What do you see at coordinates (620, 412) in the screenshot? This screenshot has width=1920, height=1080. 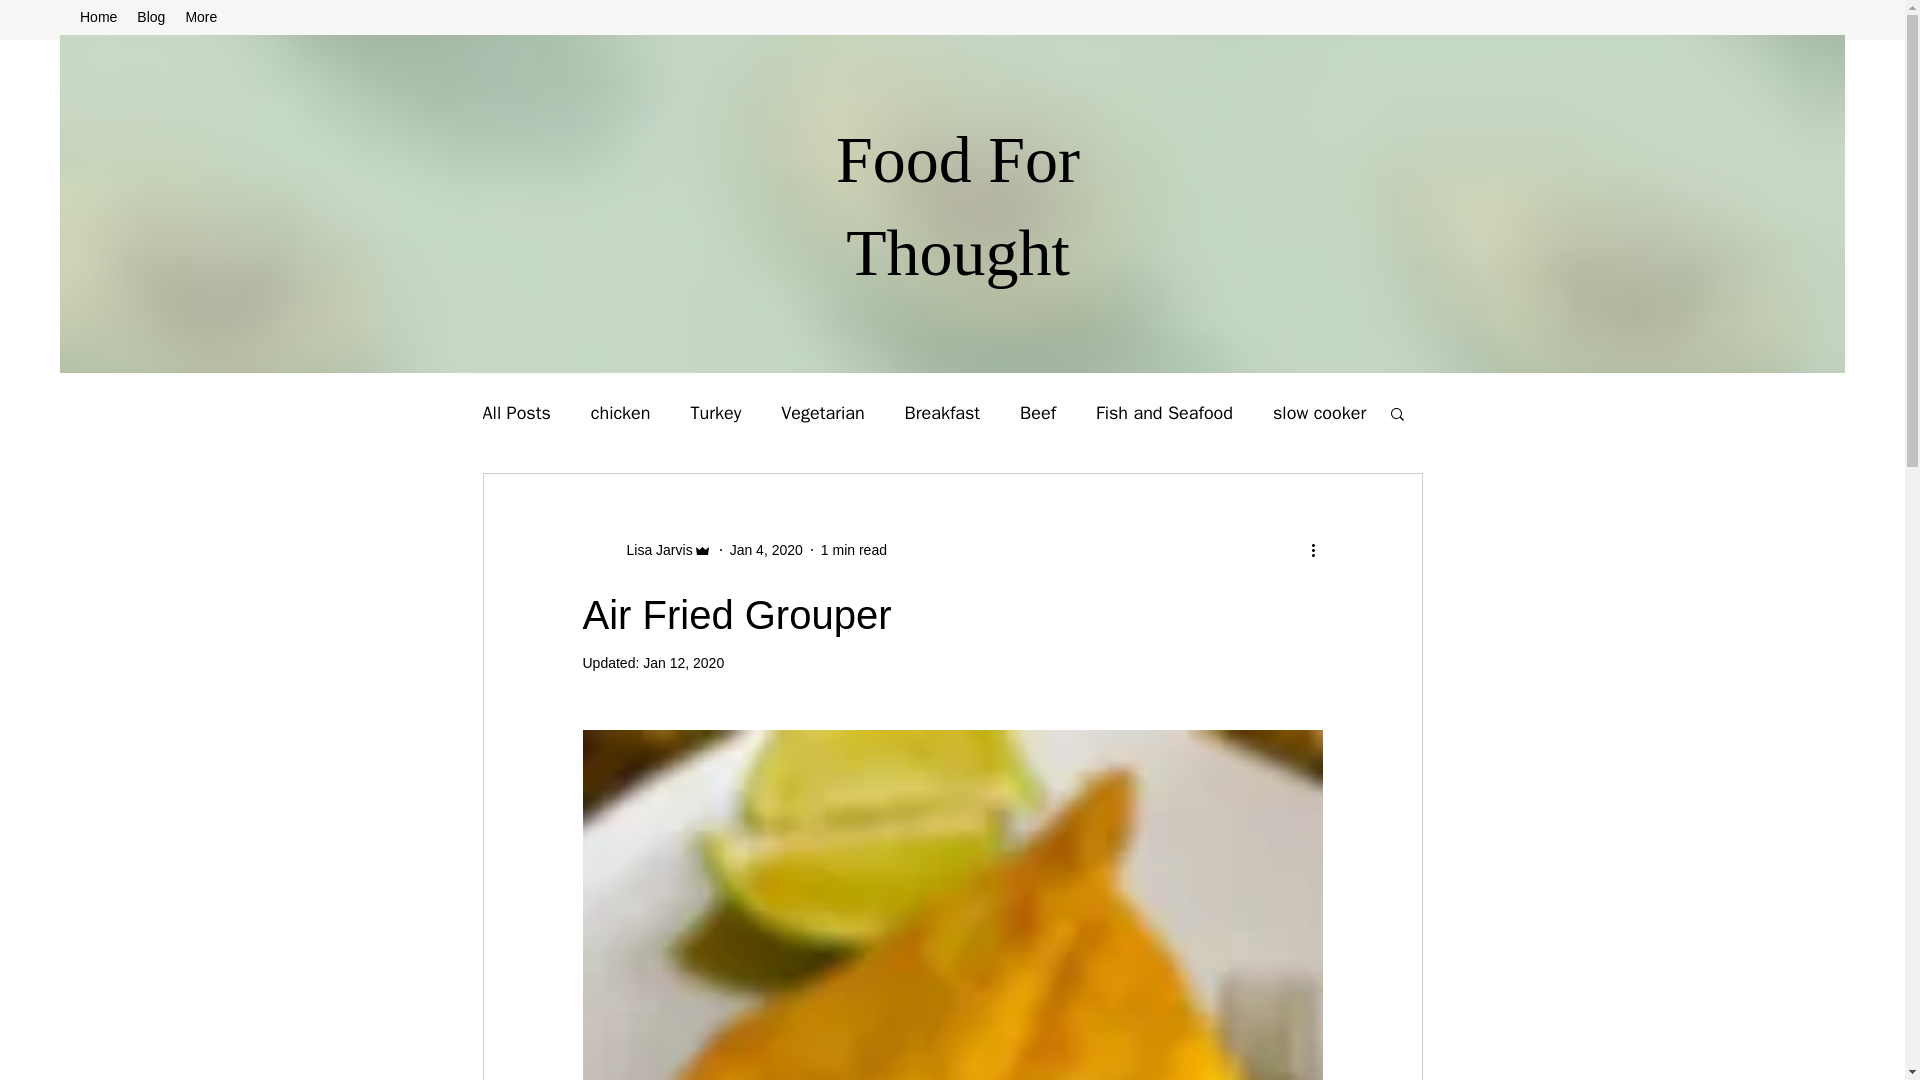 I see `chicken` at bounding box center [620, 412].